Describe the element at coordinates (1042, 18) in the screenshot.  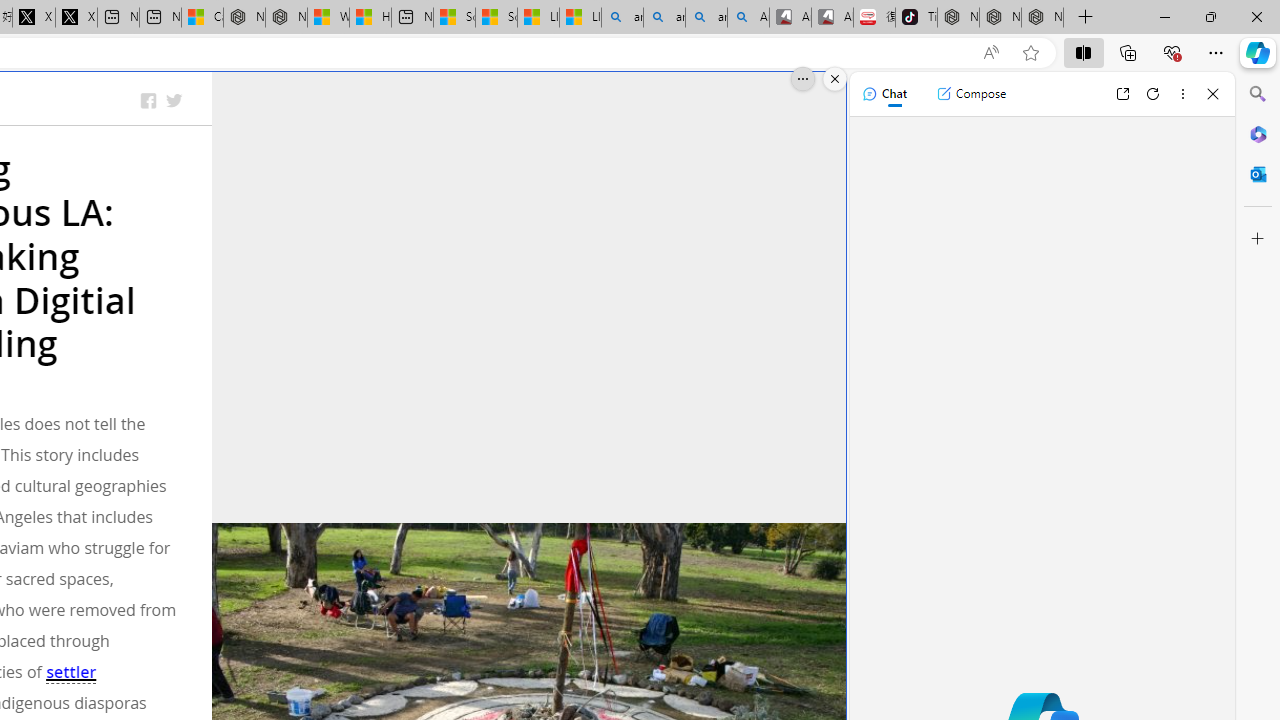
I see `Nordace - Siena Pro 15 Essential Set` at that location.